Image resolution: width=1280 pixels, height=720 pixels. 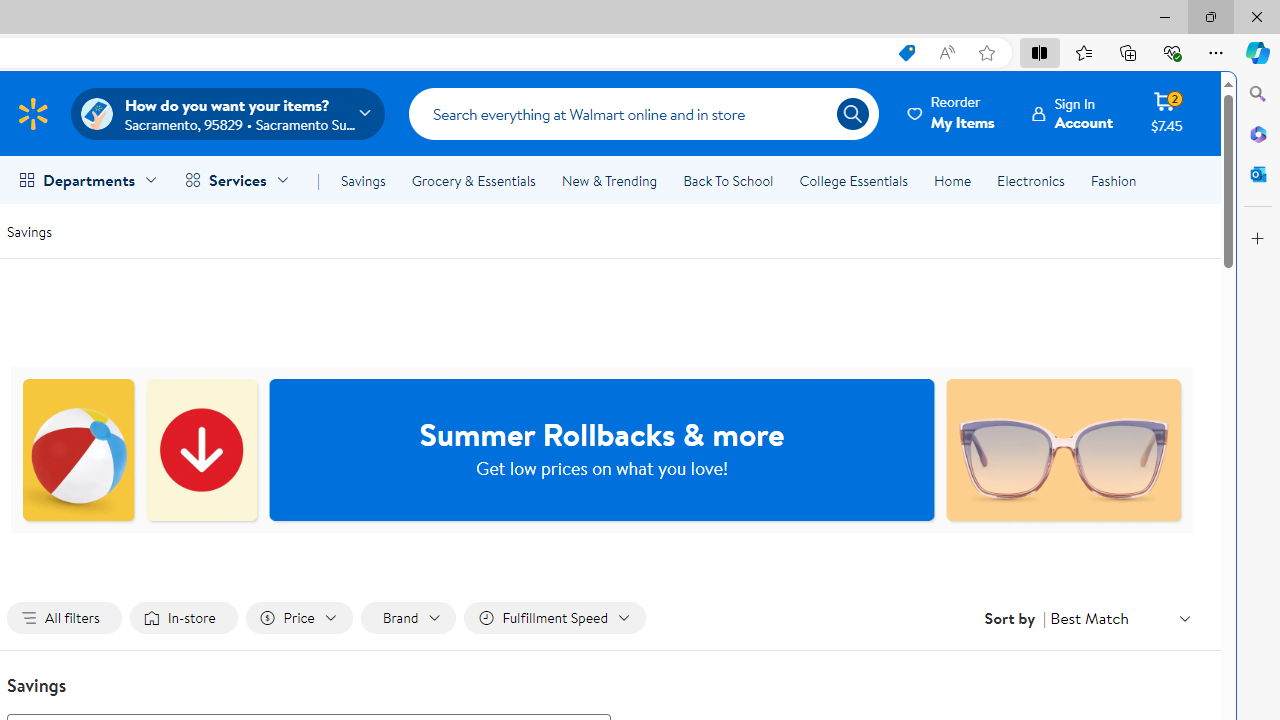 What do you see at coordinates (1258, 94) in the screenshot?
I see `Close Search pane` at bounding box center [1258, 94].